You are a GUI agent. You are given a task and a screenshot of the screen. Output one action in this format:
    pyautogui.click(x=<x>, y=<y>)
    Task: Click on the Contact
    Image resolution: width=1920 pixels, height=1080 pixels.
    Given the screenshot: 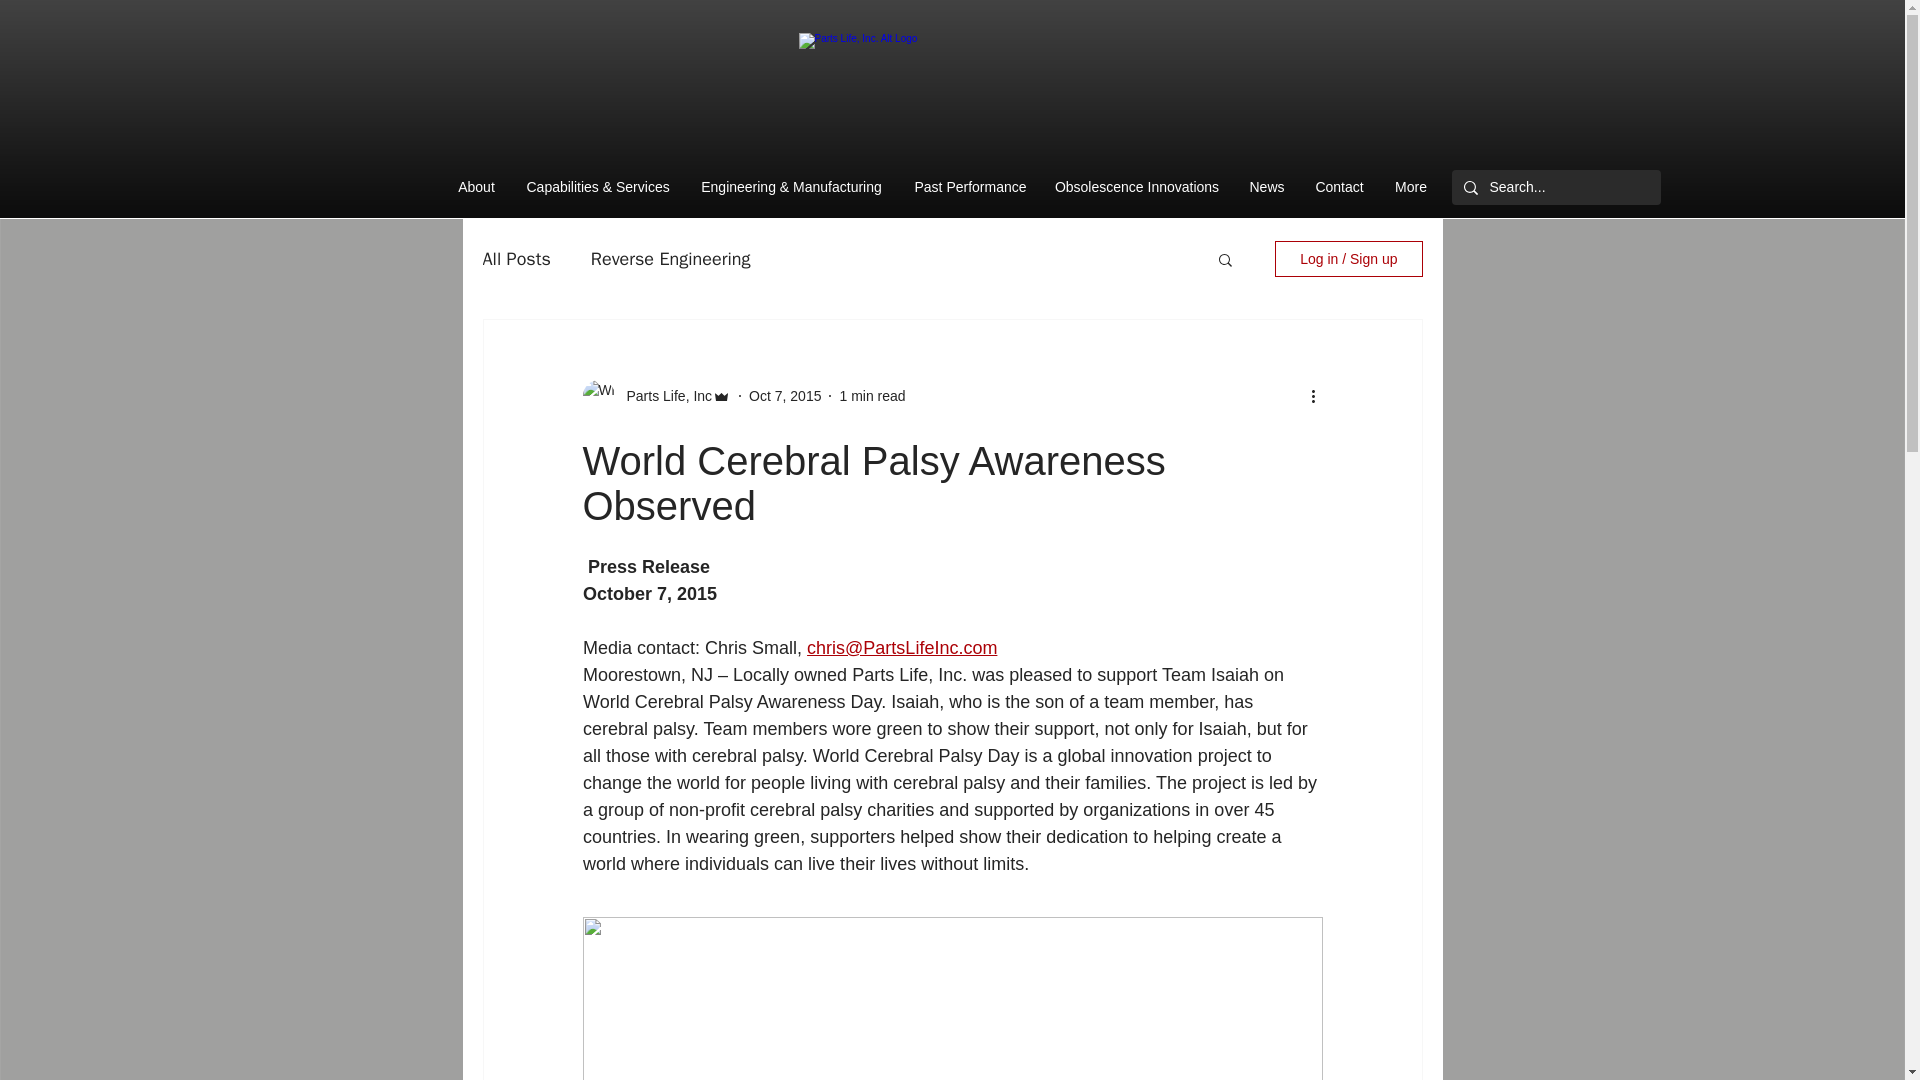 What is the action you would take?
    pyautogui.click(x=1340, y=187)
    